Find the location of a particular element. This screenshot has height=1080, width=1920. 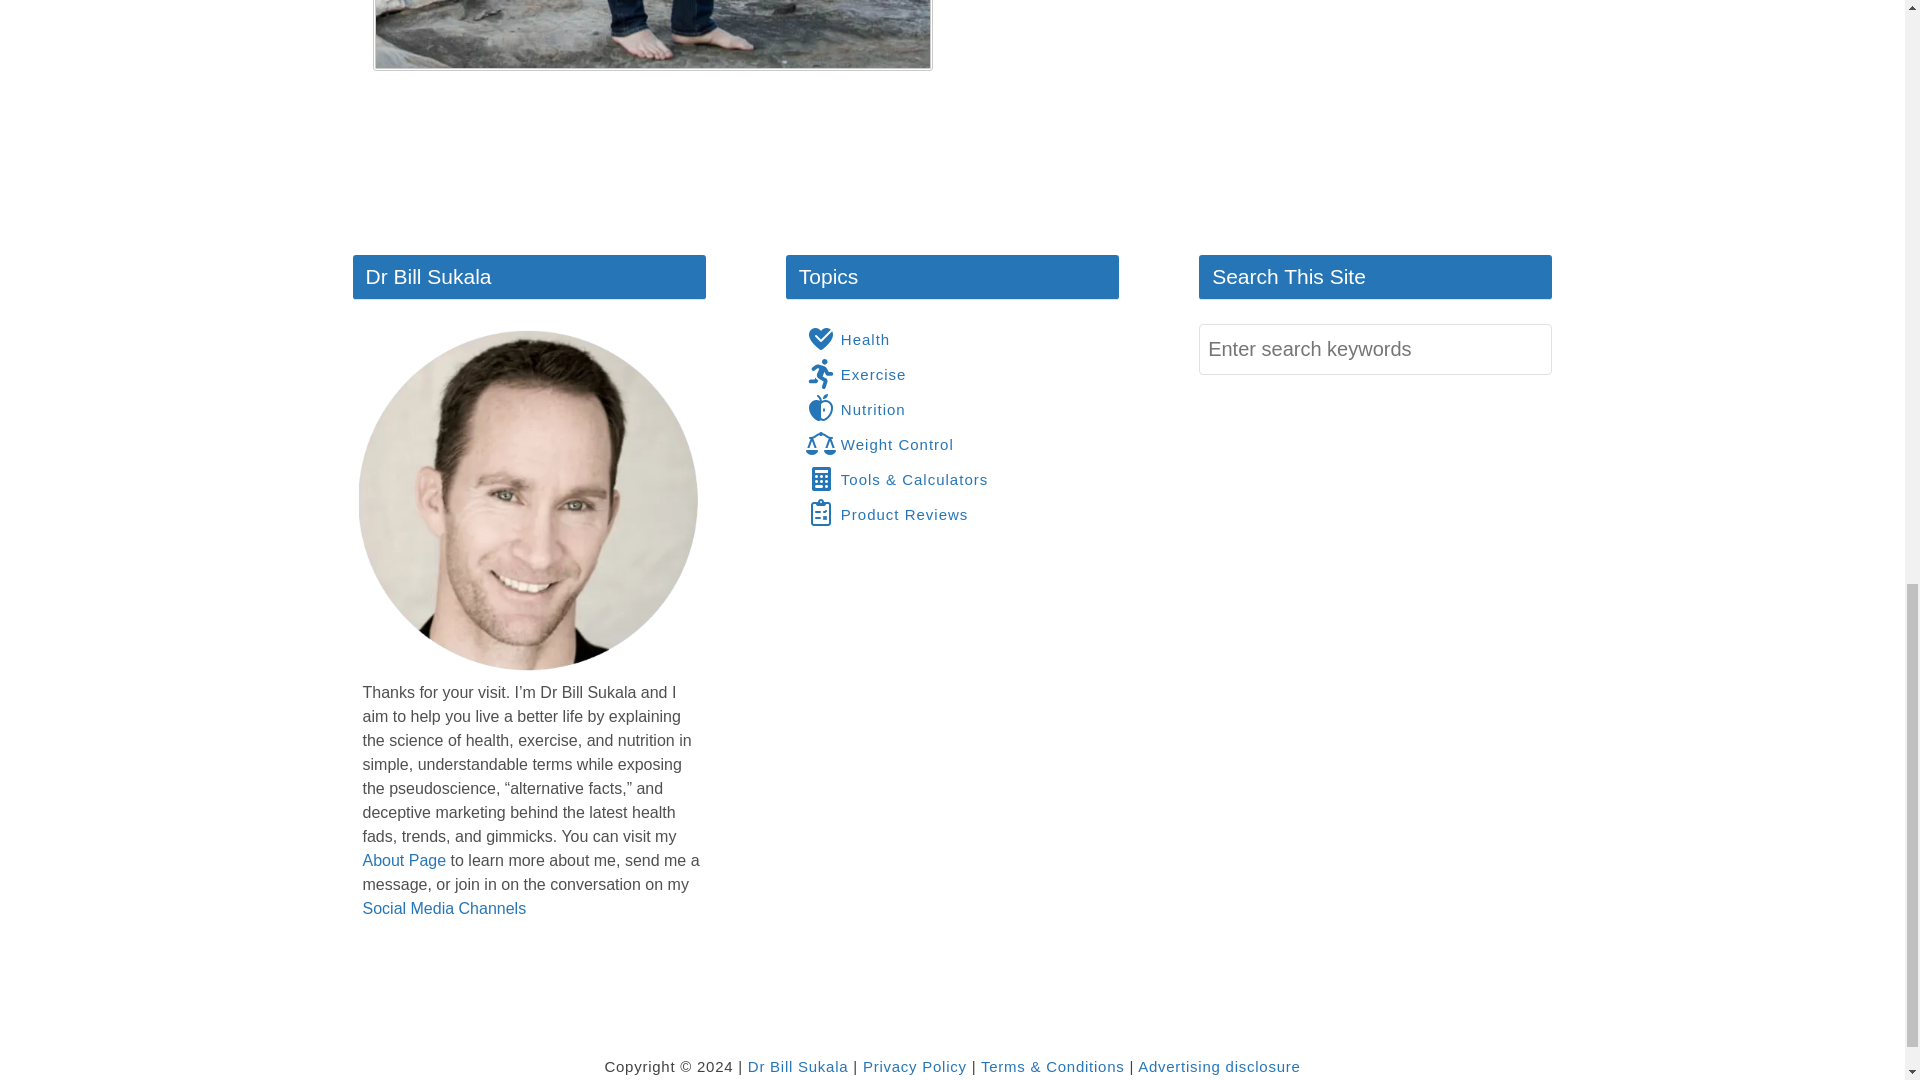

Product Reviews is located at coordinates (888, 514).